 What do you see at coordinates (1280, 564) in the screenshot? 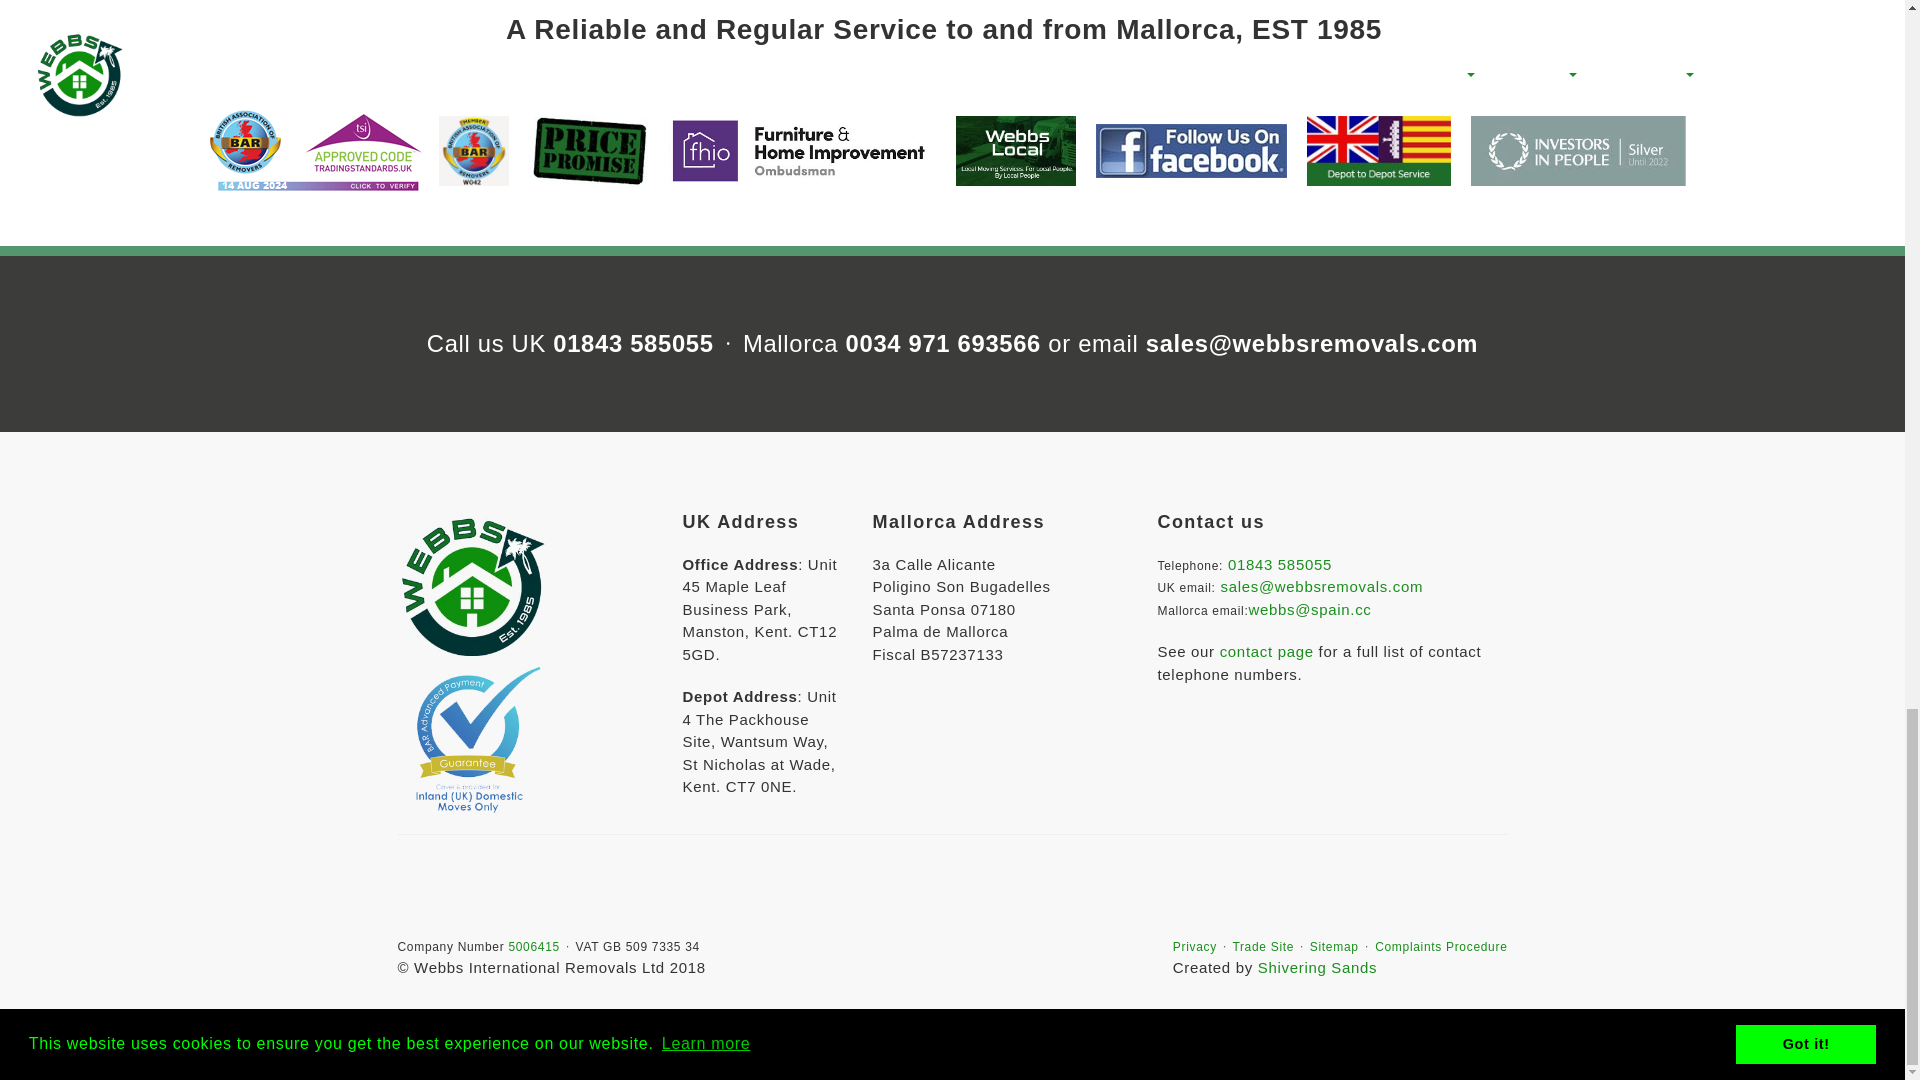
I see `01843 585055` at bounding box center [1280, 564].